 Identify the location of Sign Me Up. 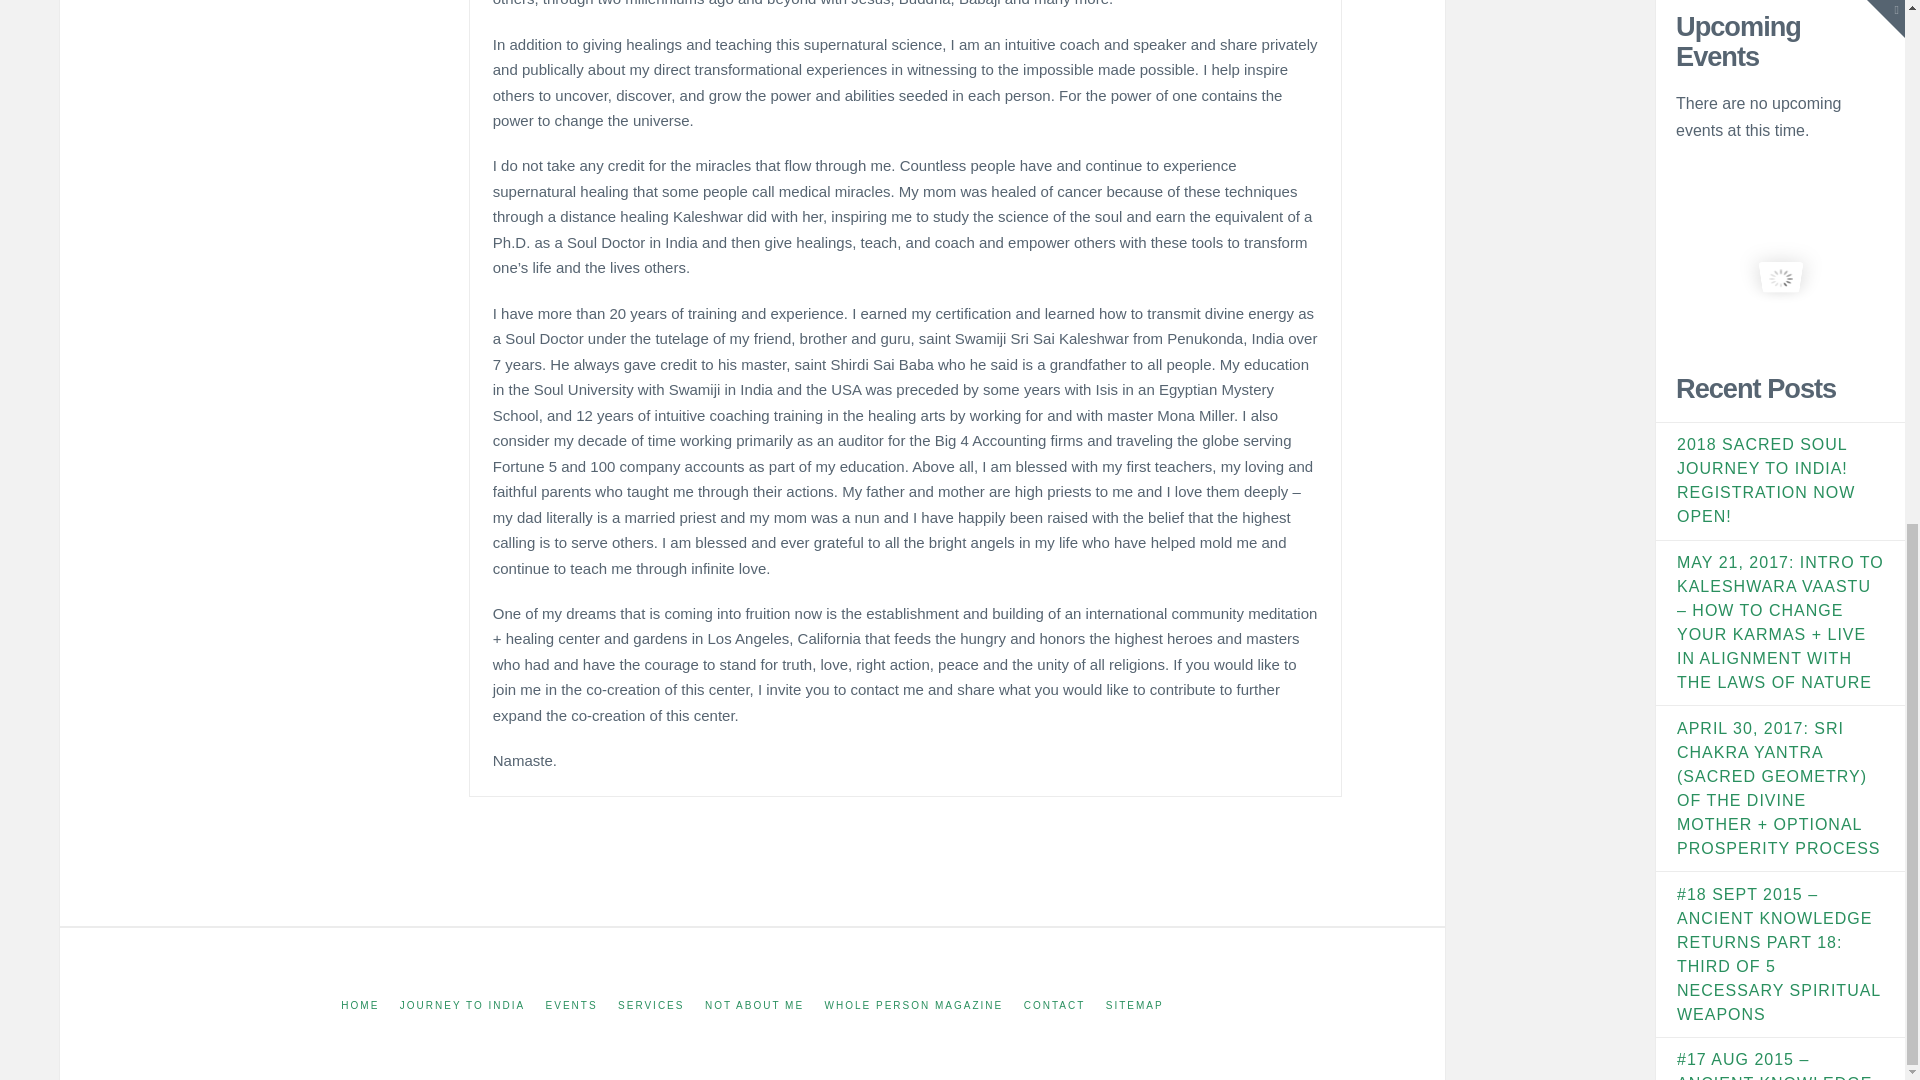
(1780, 624).